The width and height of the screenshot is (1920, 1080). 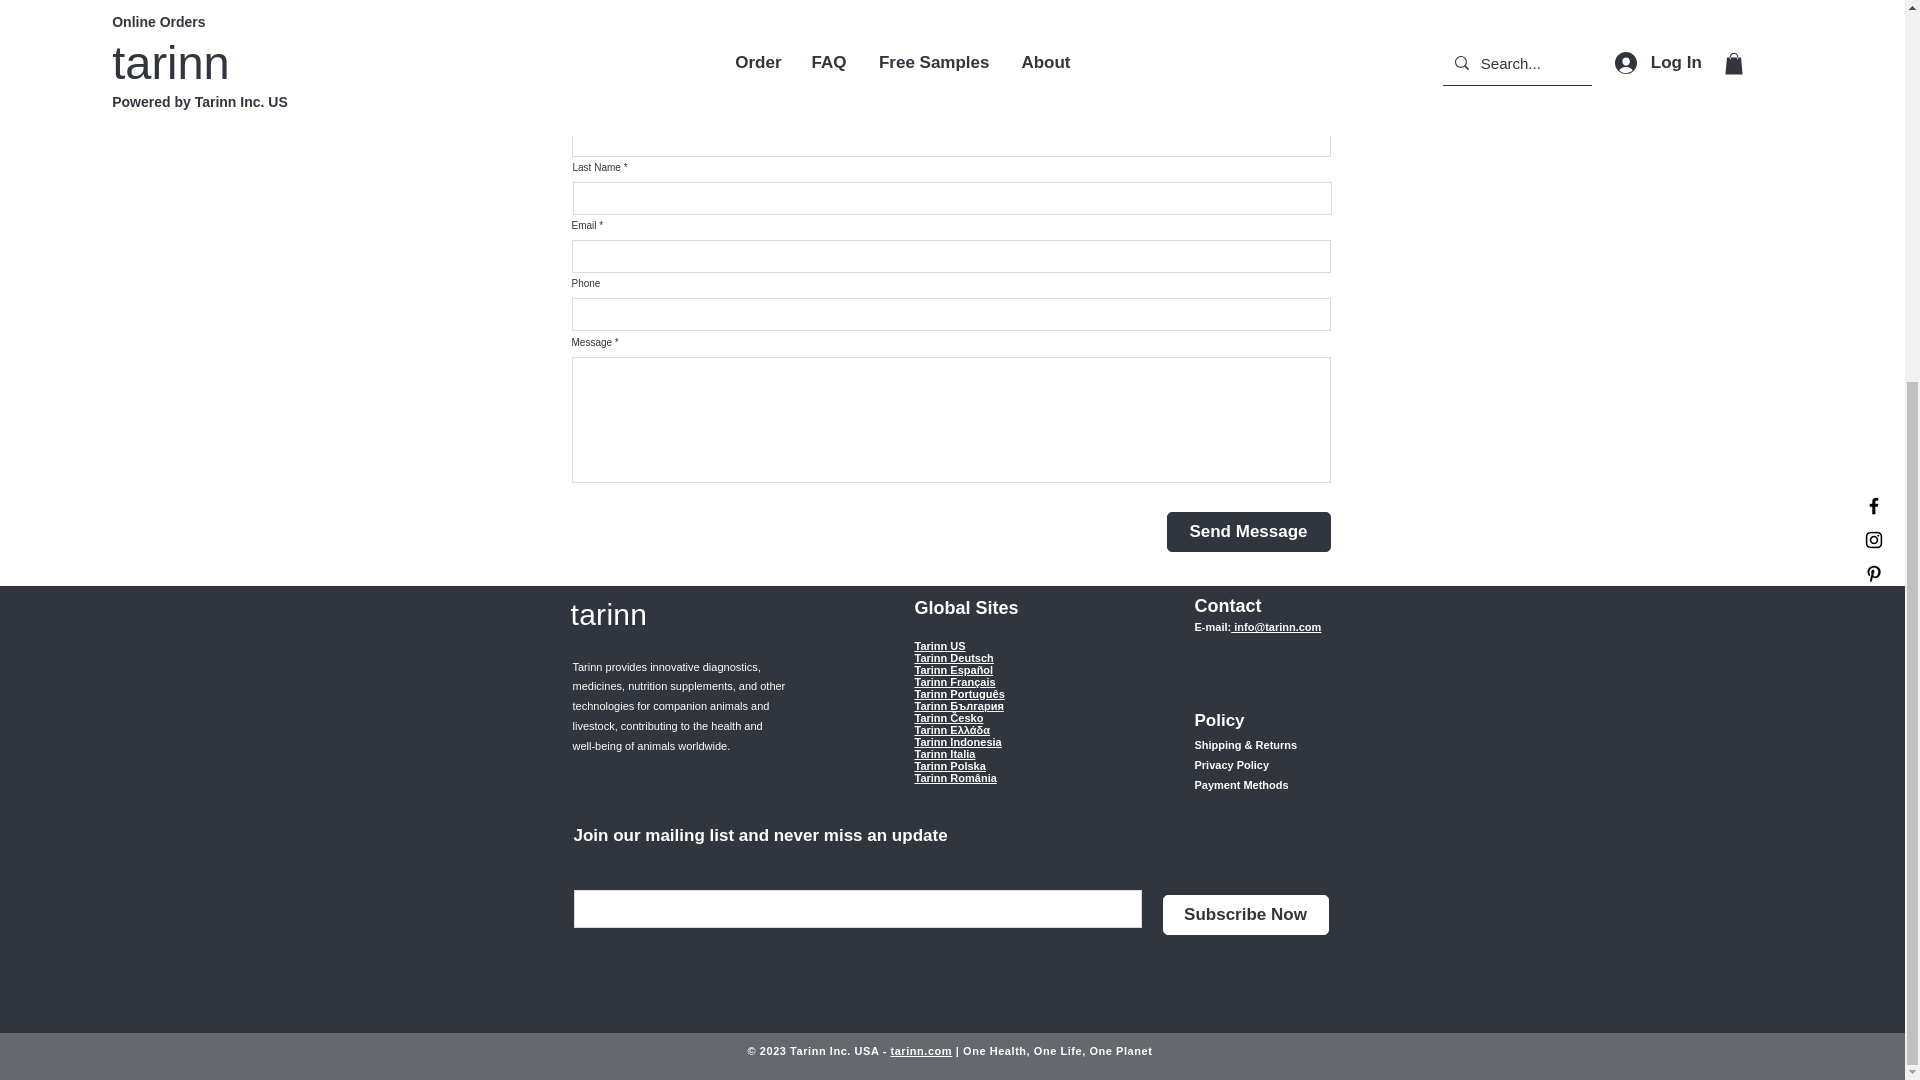 I want to click on Contact, so click(x=1228, y=604).